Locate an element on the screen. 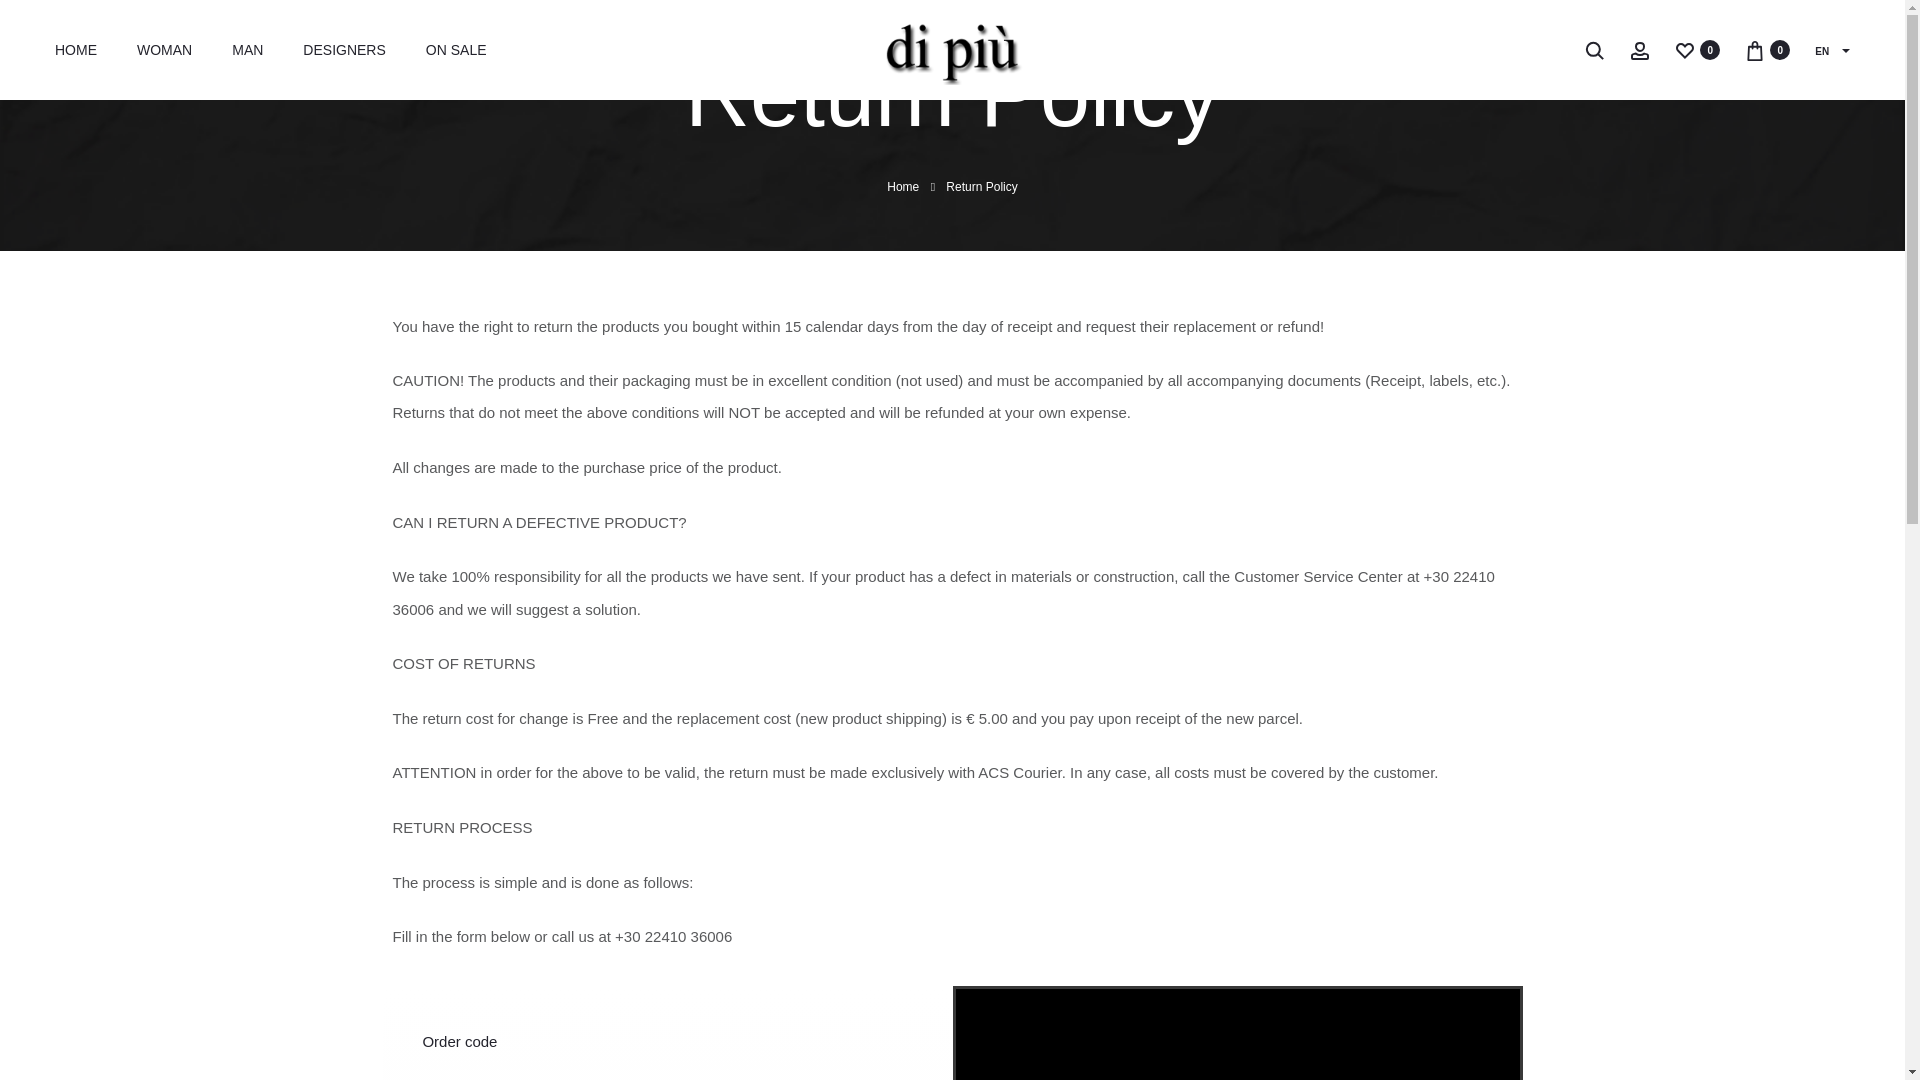 This screenshot has height=1080, width=1920. 0 is located at coordinates (1754, 50).